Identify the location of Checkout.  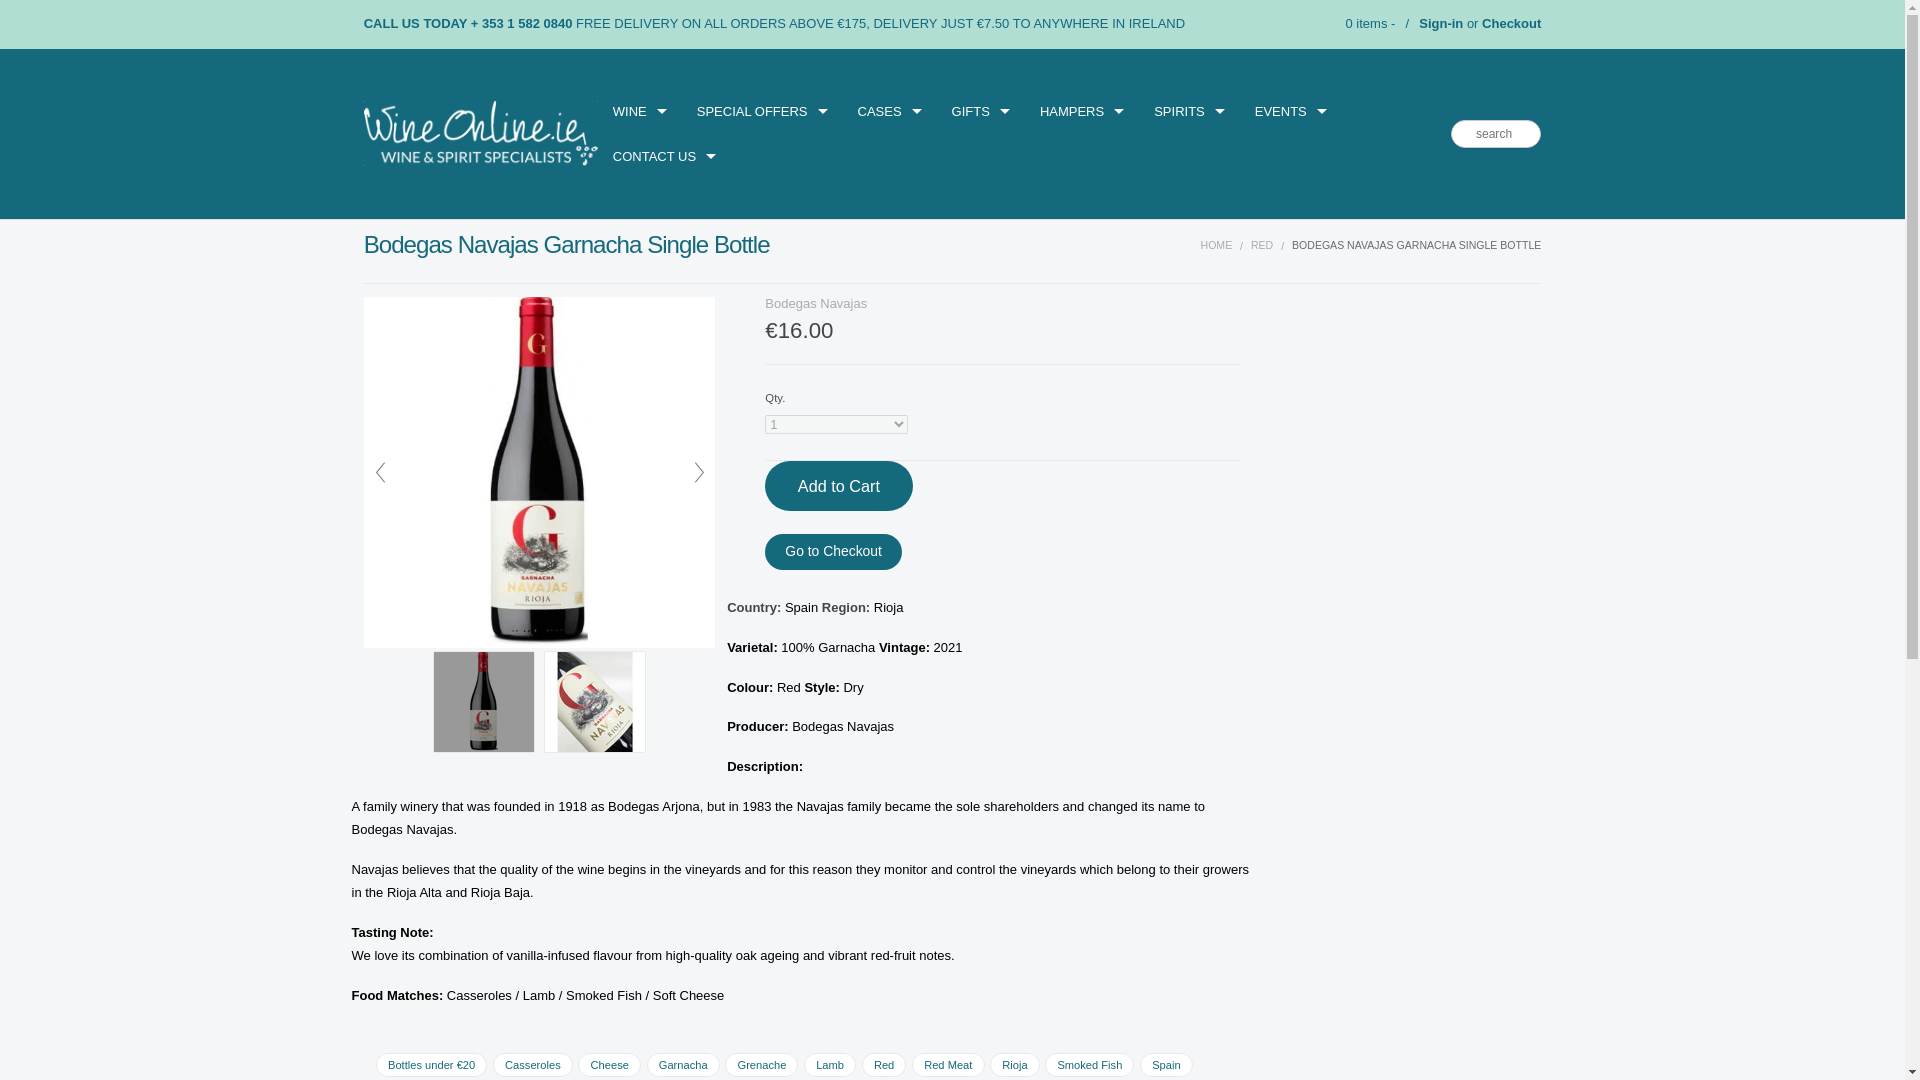
(1512, 24).